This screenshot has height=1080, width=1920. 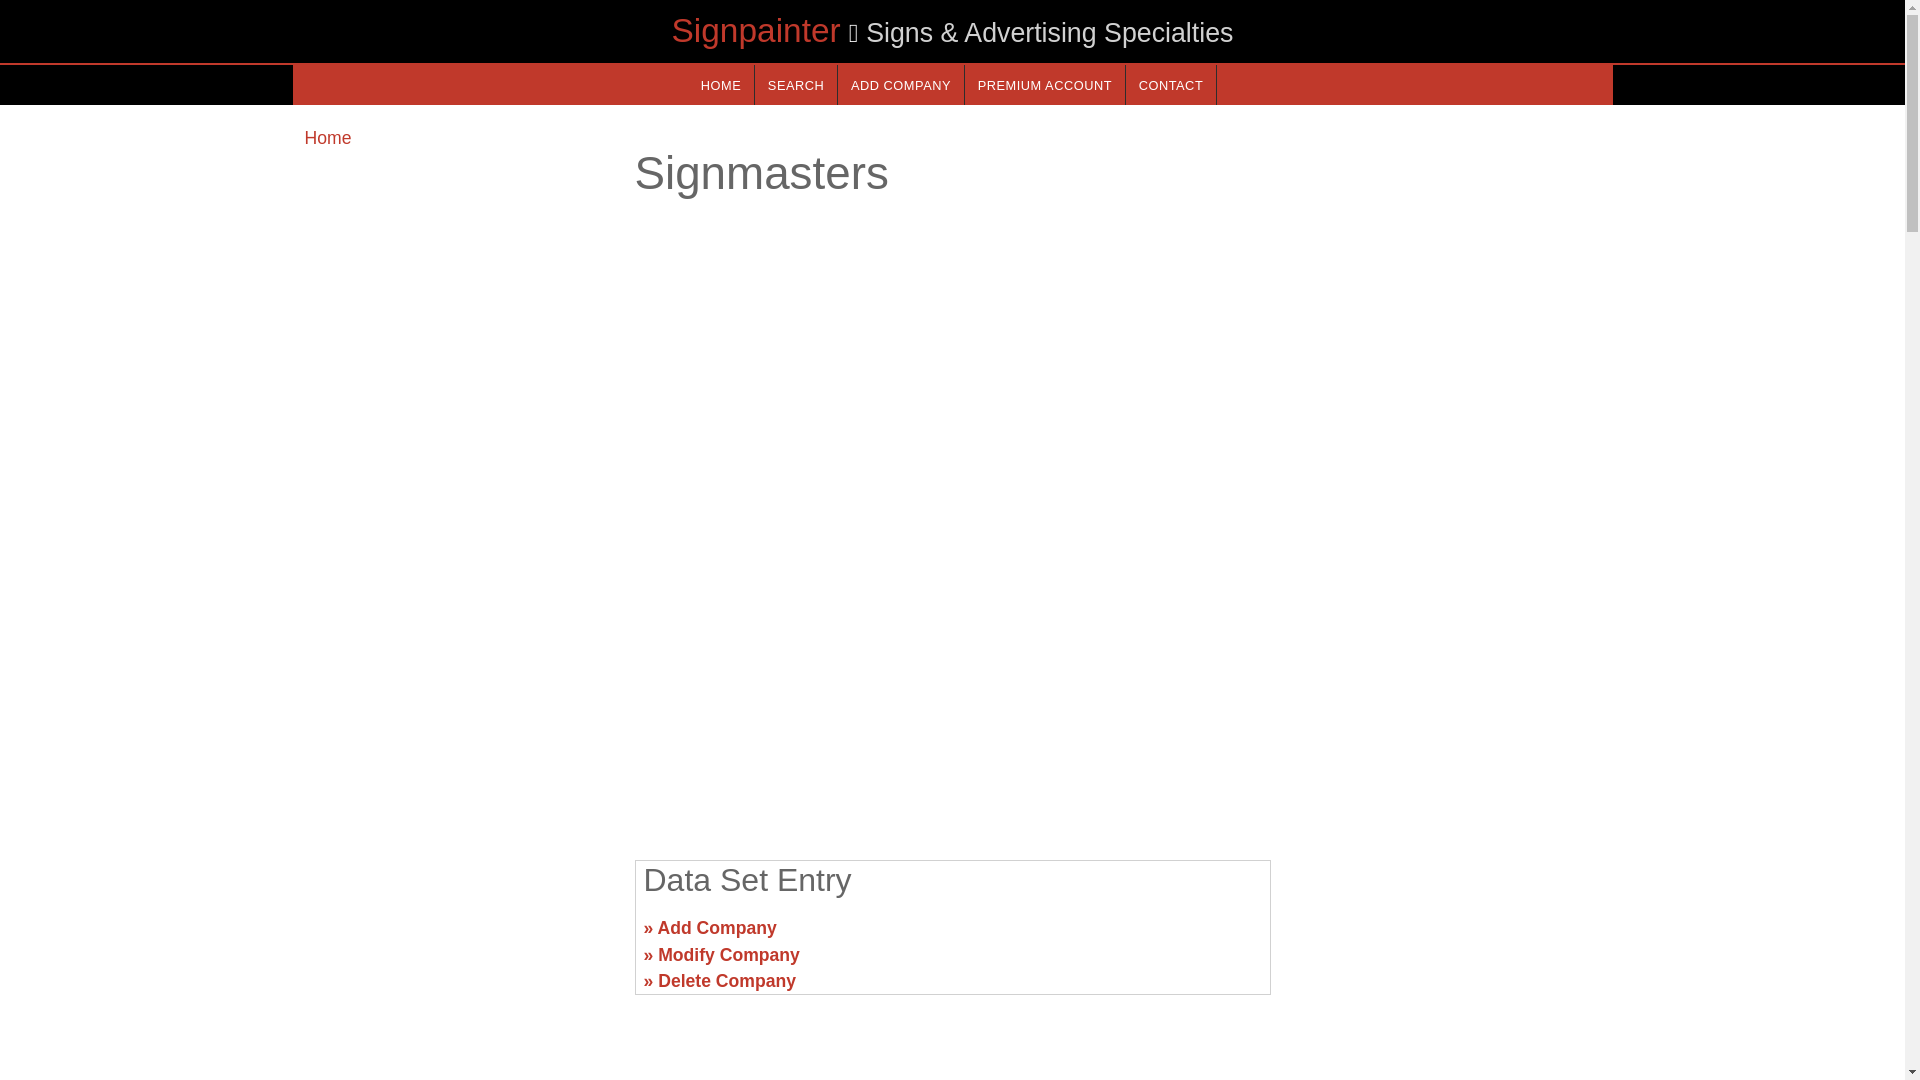 I want to click on SEARCH, so click(x=796, y=84).